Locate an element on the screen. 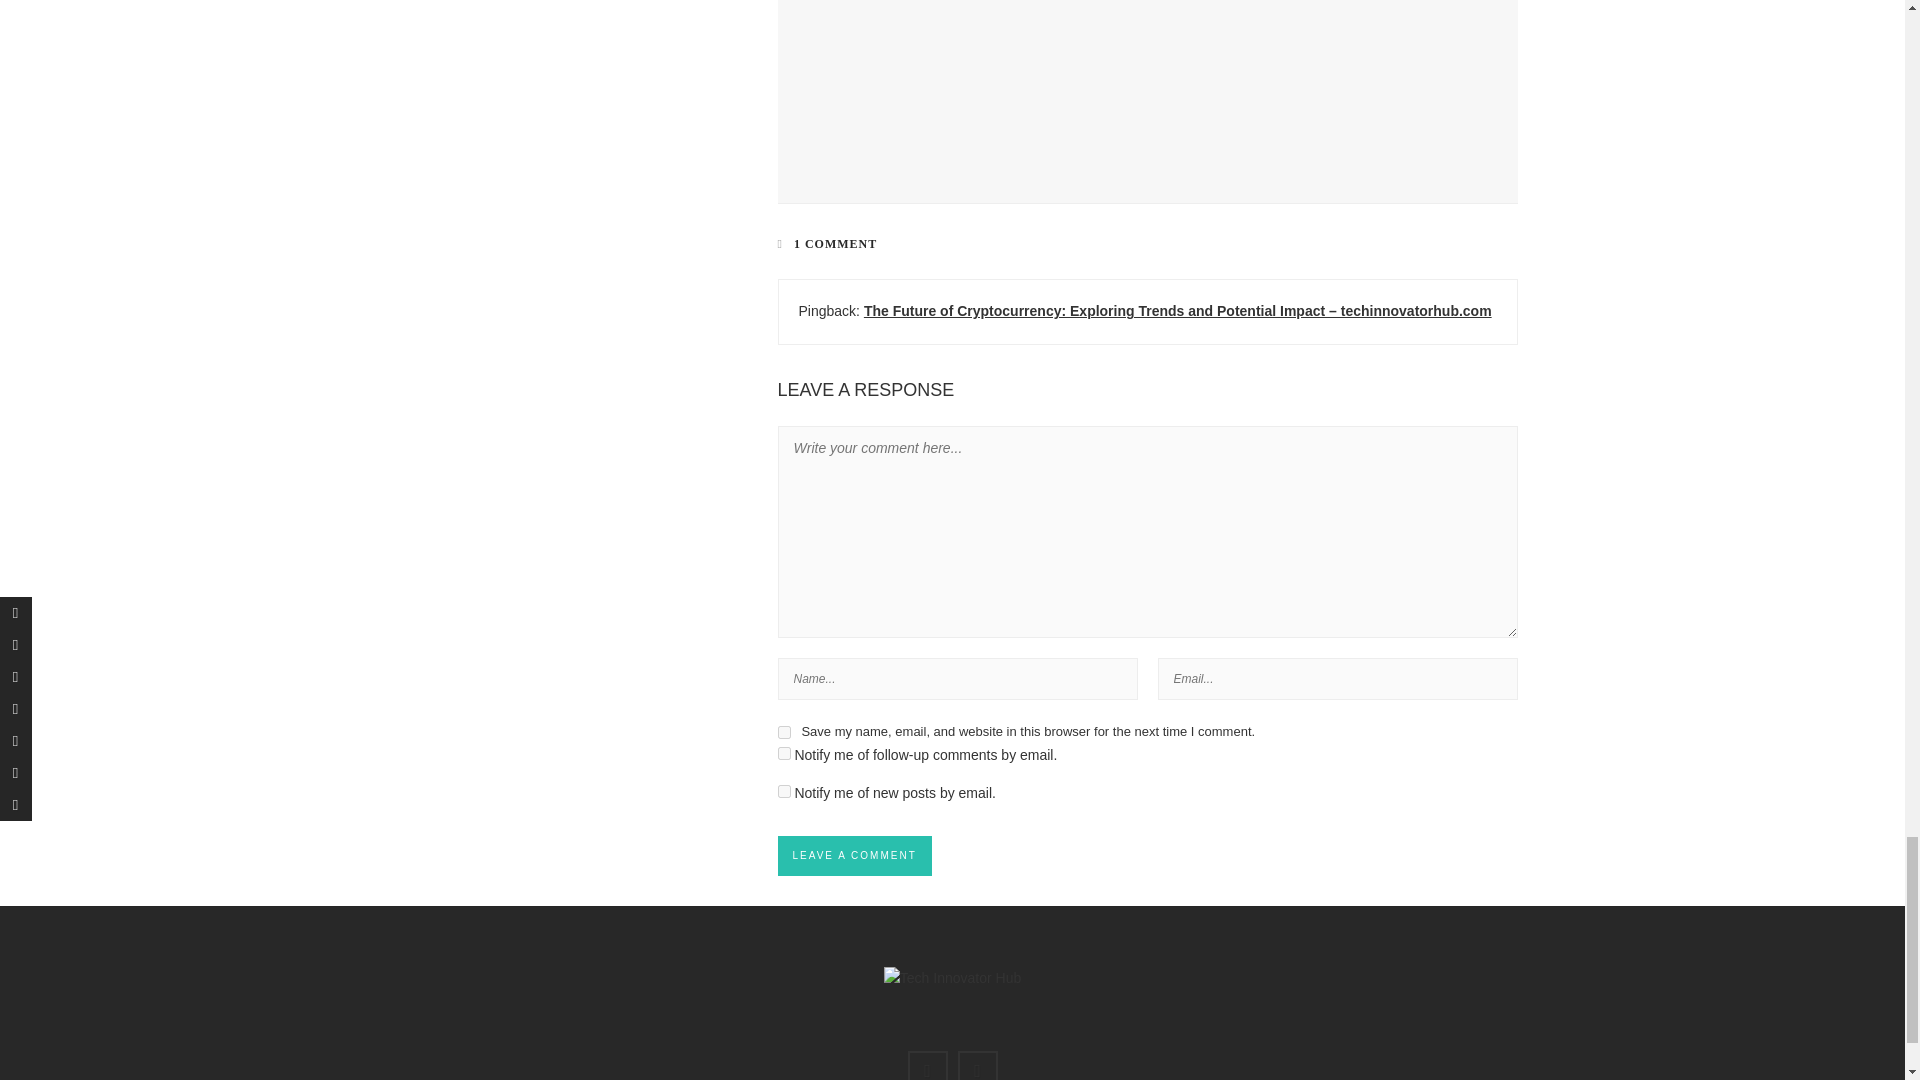 This screenshot has width=1920, height=1080. Leave a comment is located at coordinates (854, 855).